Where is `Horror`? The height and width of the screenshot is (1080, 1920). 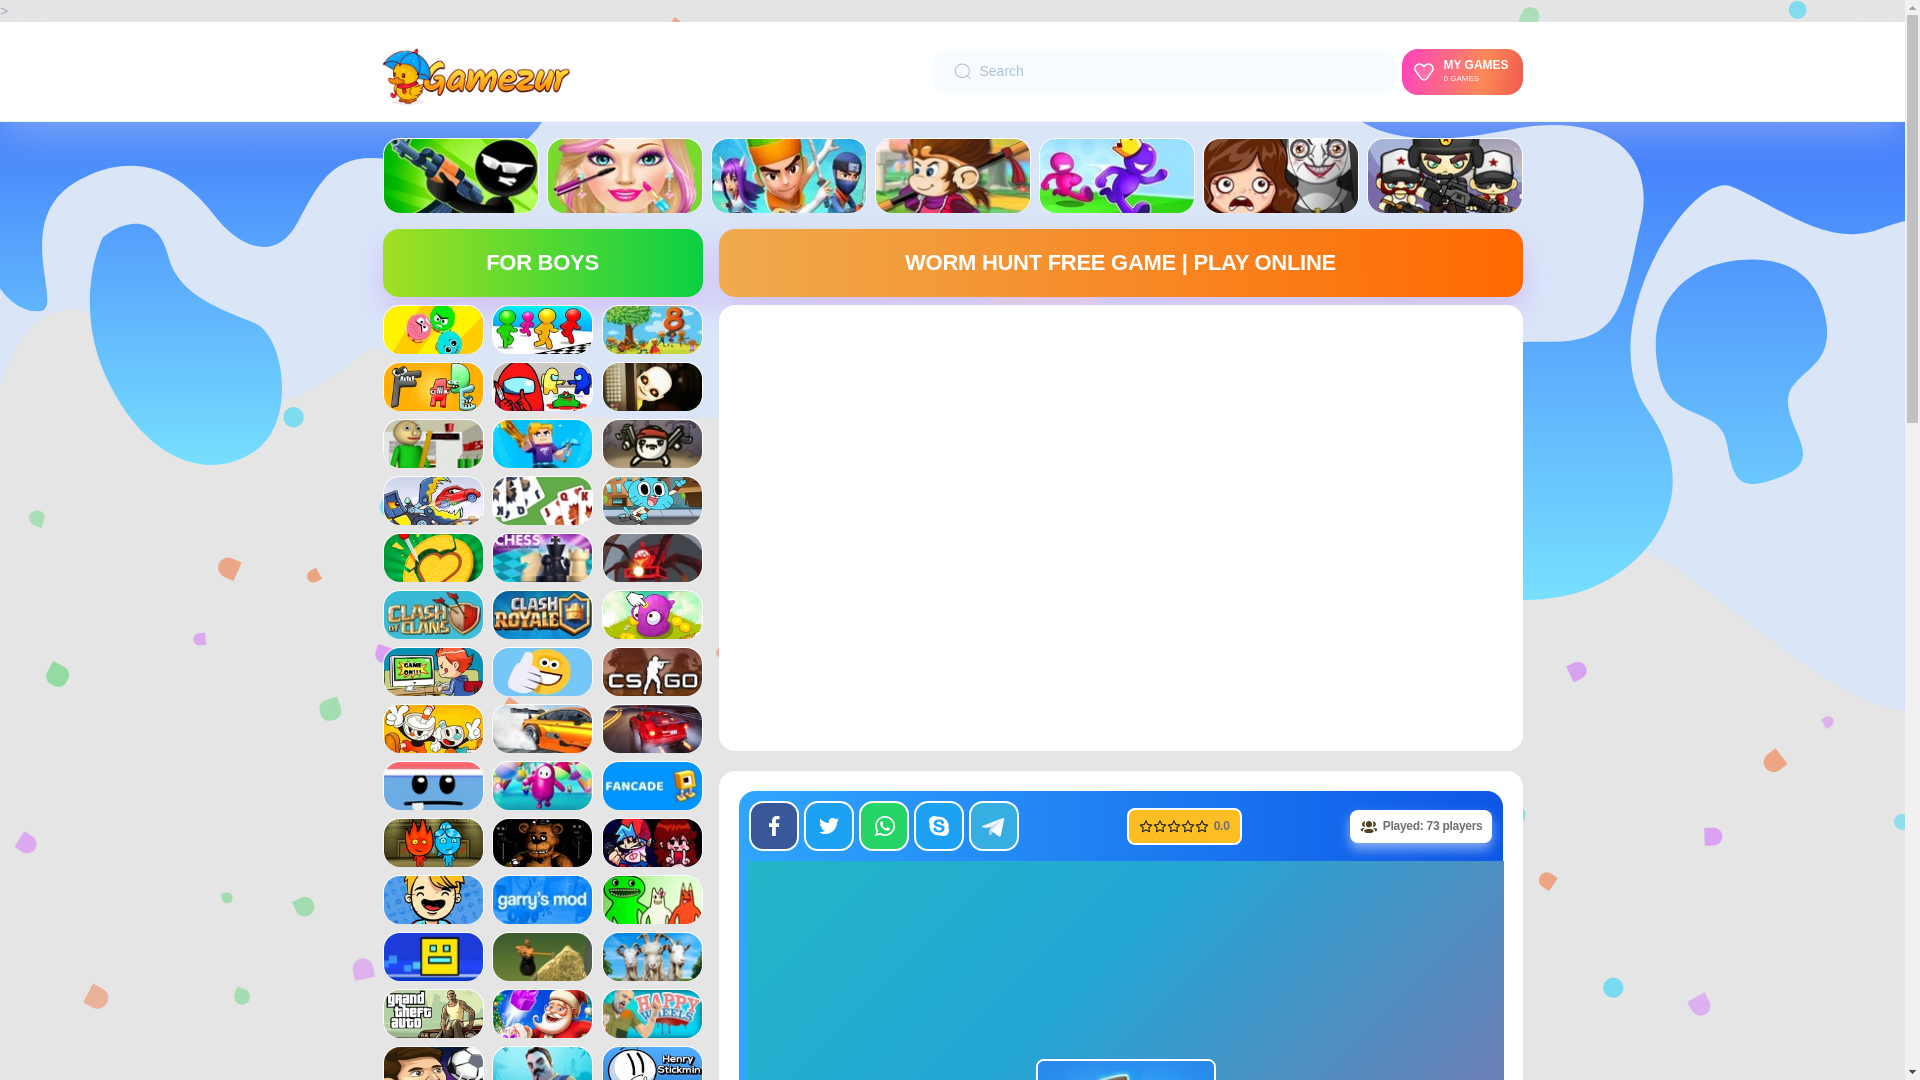
Horror is located at coordinates (460, 176).